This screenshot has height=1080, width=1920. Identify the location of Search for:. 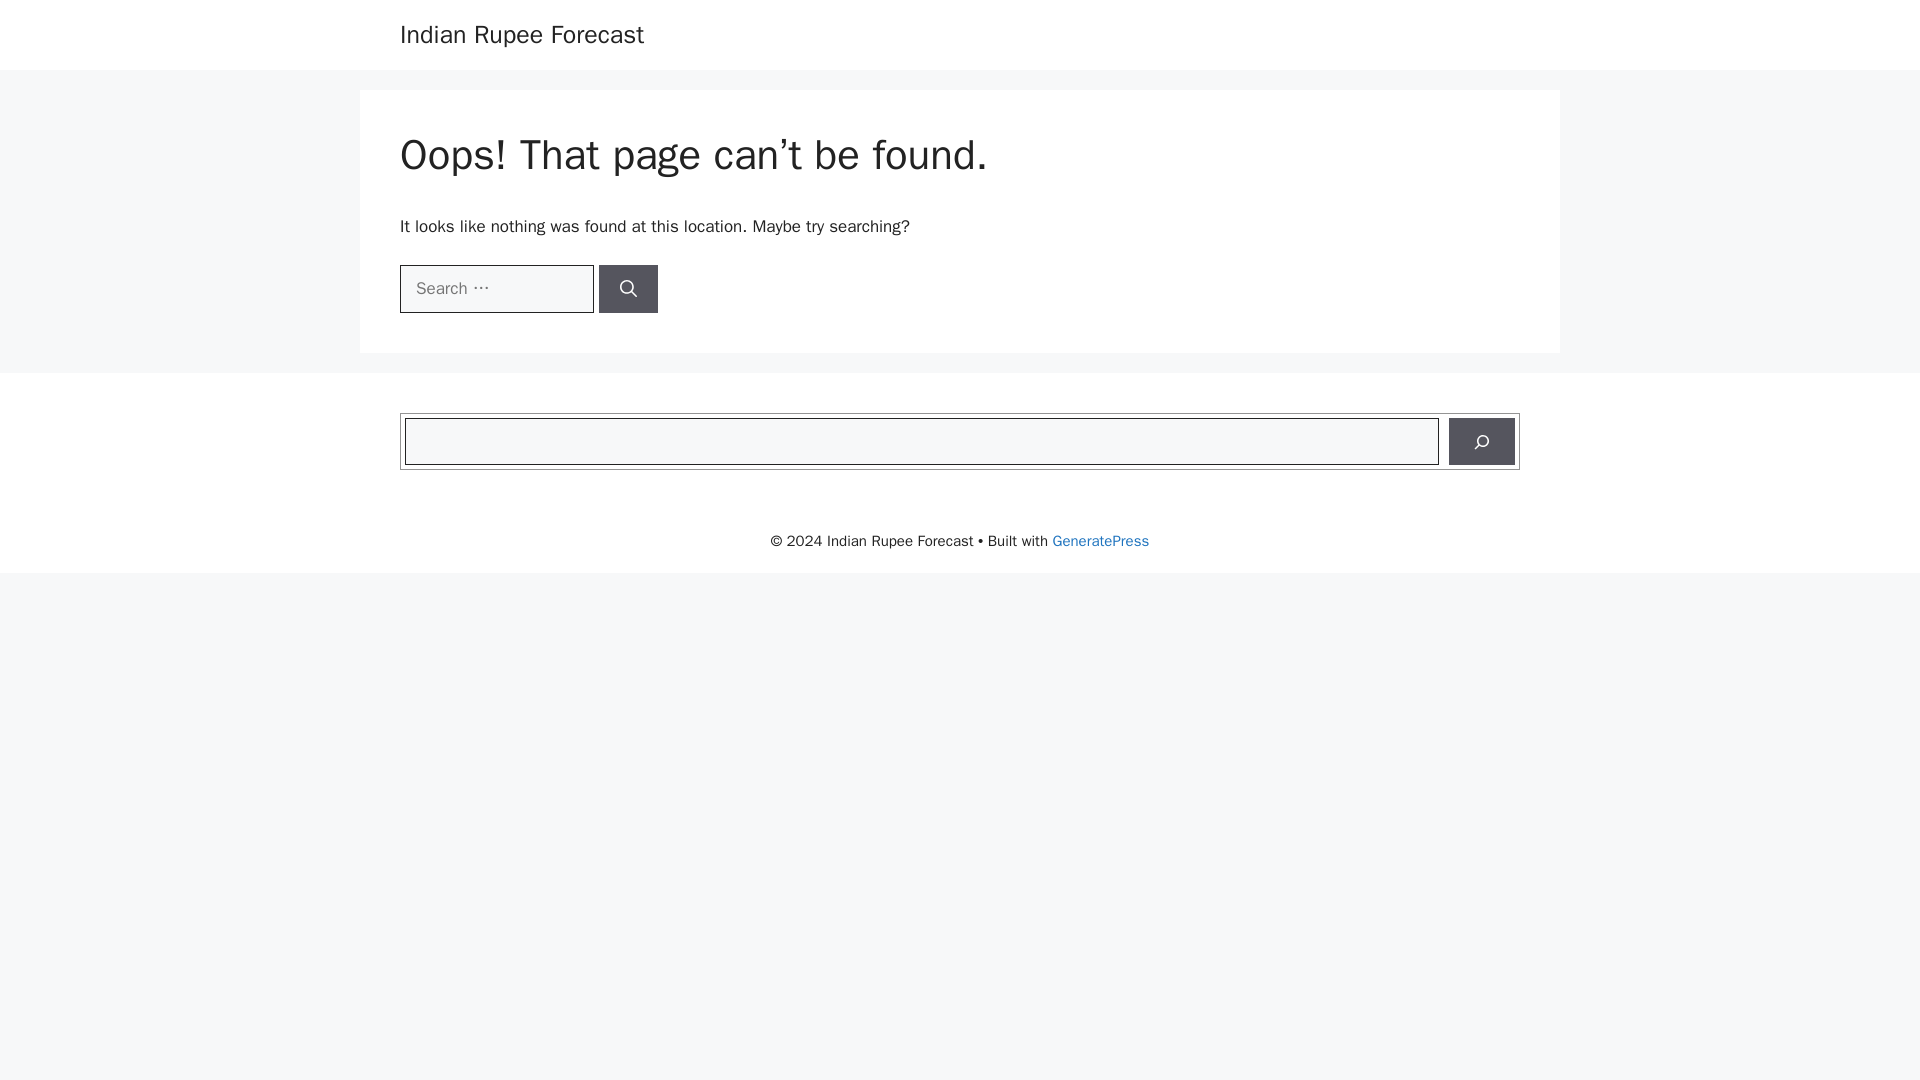
(496, 288).